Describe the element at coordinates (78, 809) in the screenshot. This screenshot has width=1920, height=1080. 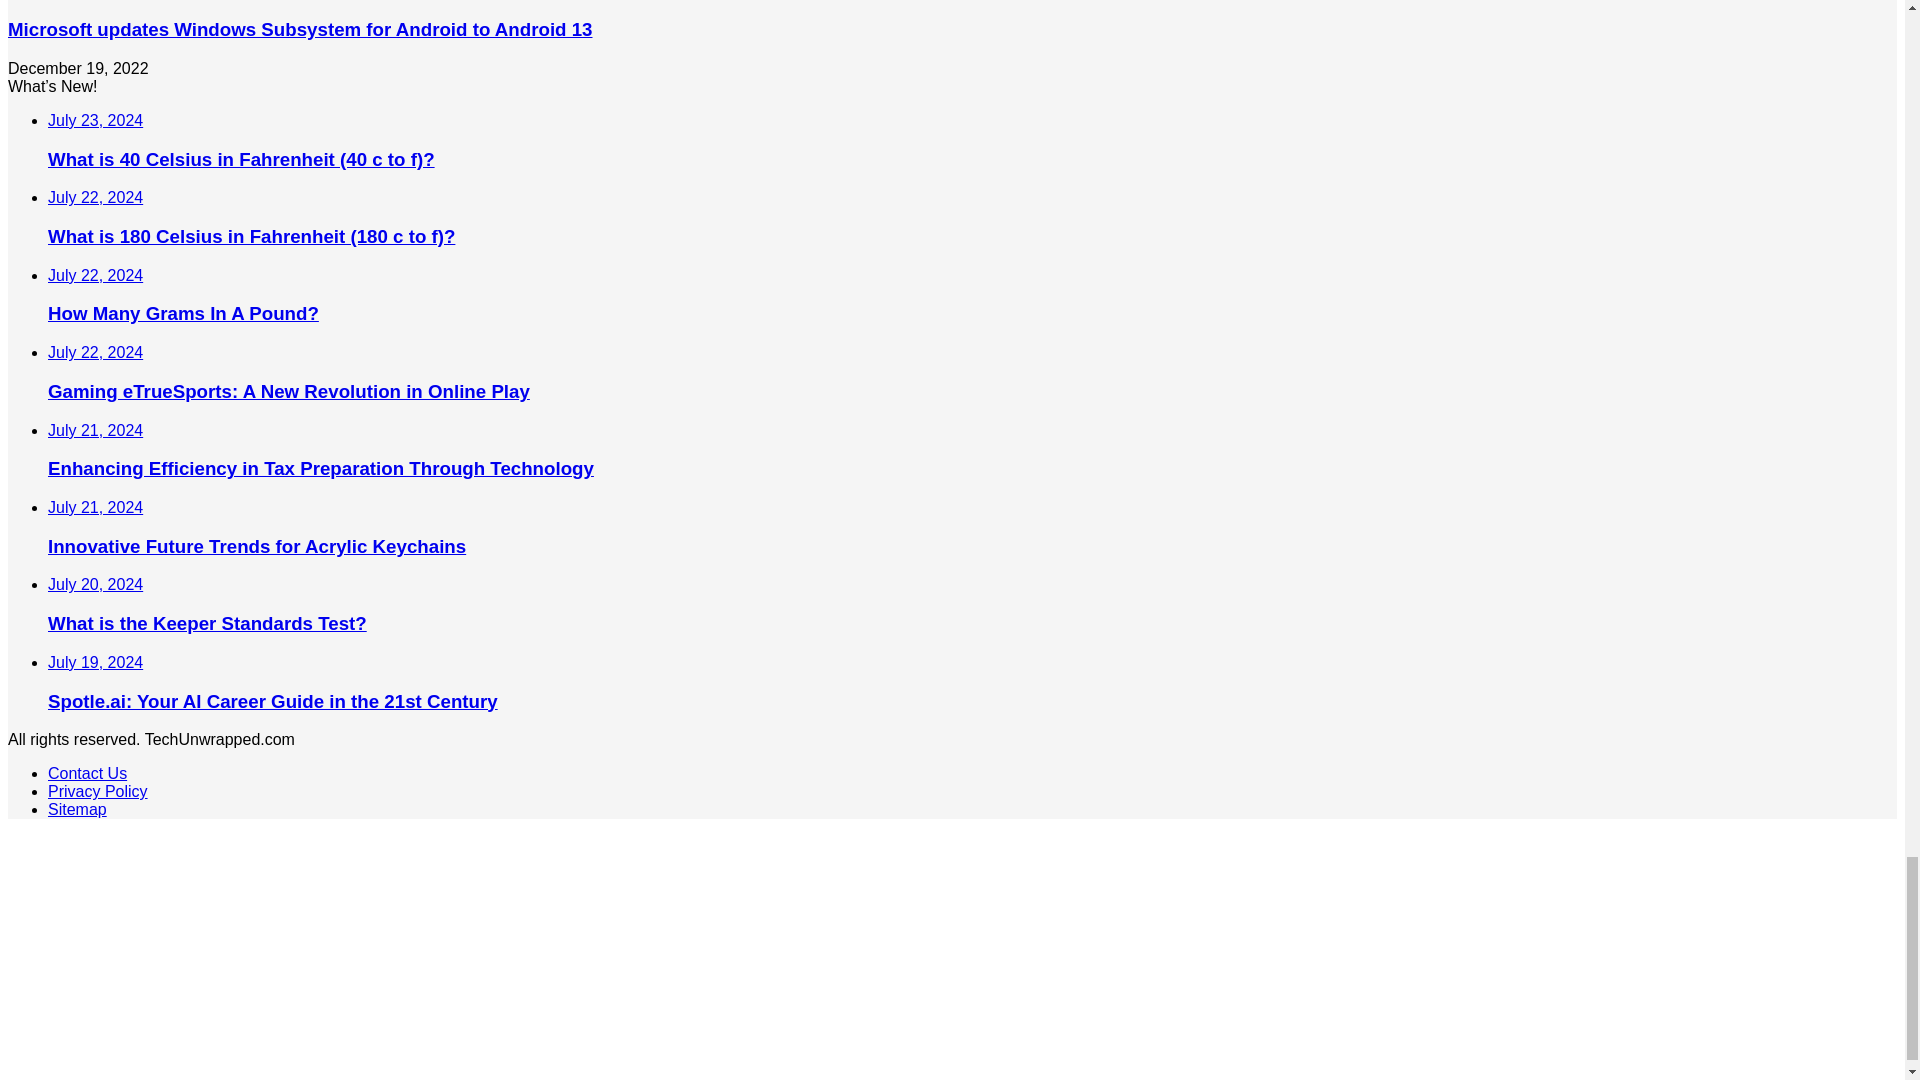
I see `Sitemap` at that location.